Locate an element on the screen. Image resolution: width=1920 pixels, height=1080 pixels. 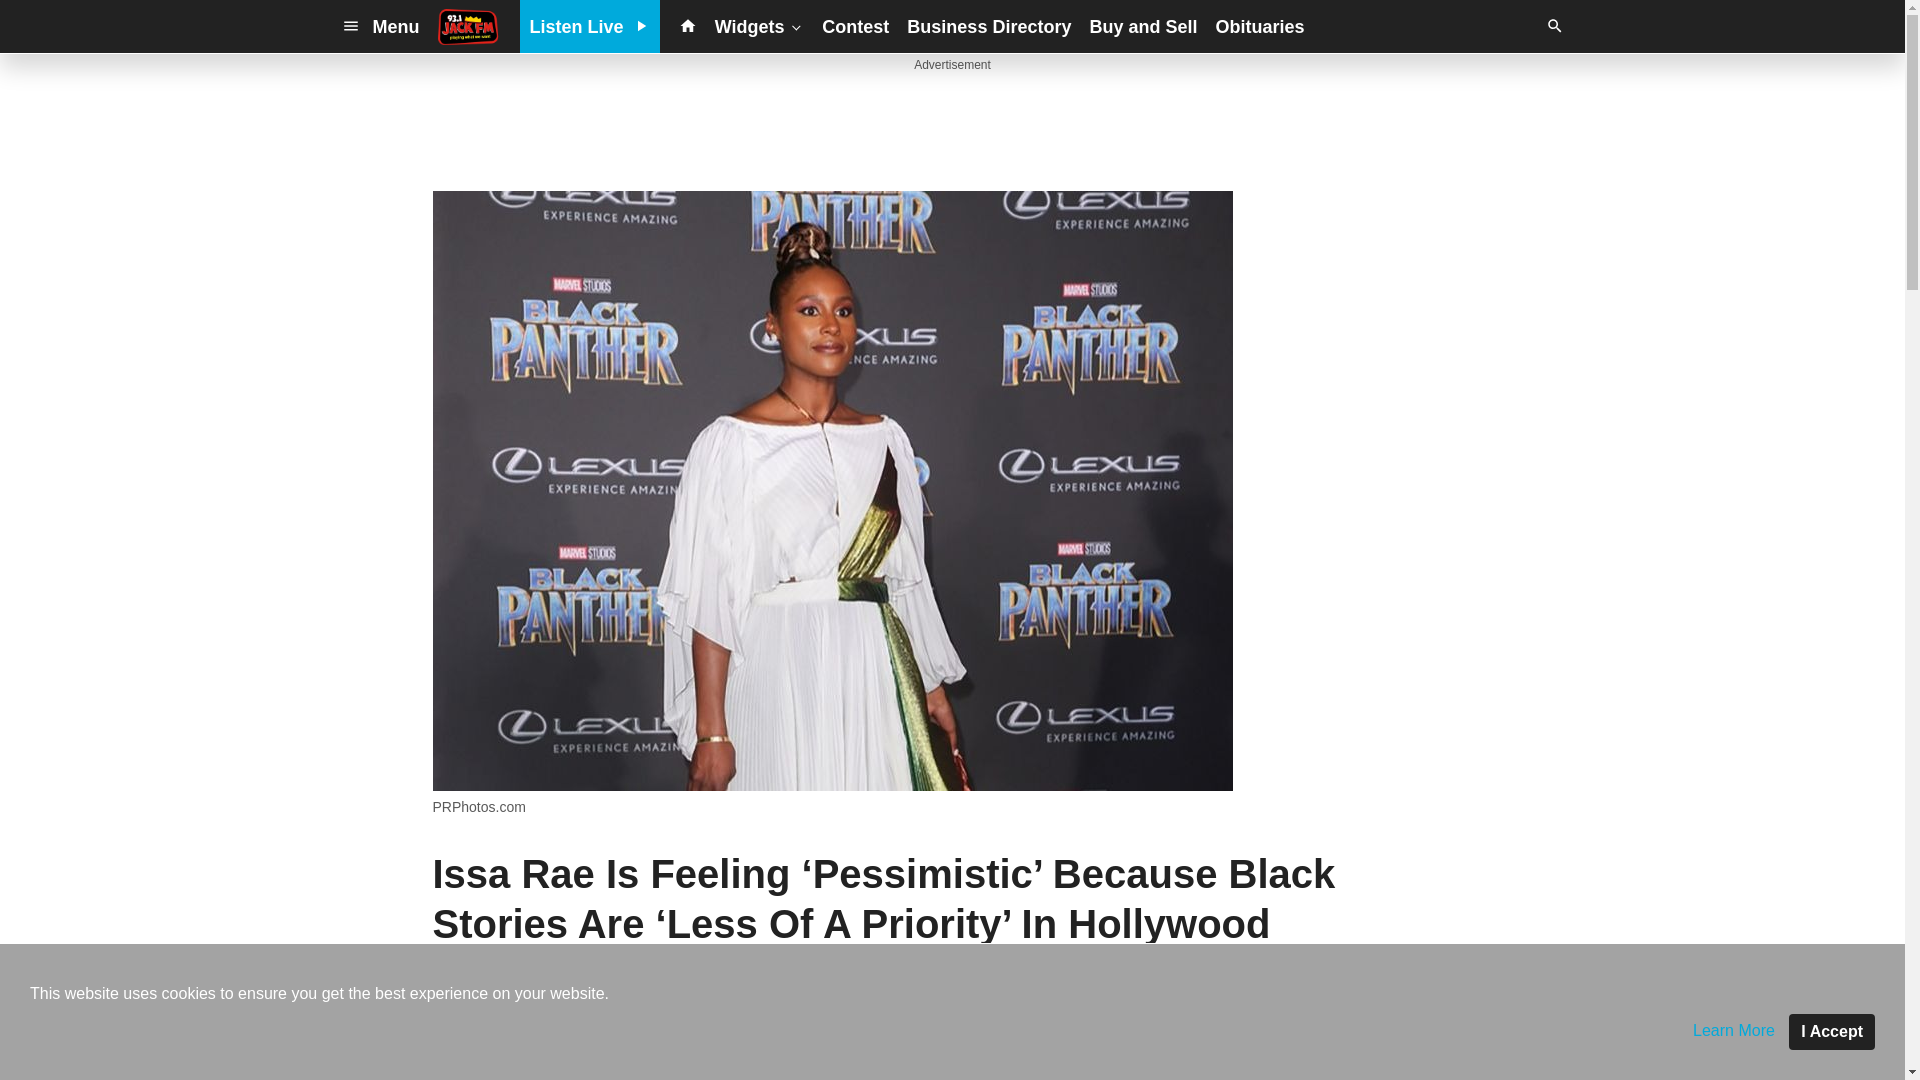
Menu is located at coordinates (380, 26).